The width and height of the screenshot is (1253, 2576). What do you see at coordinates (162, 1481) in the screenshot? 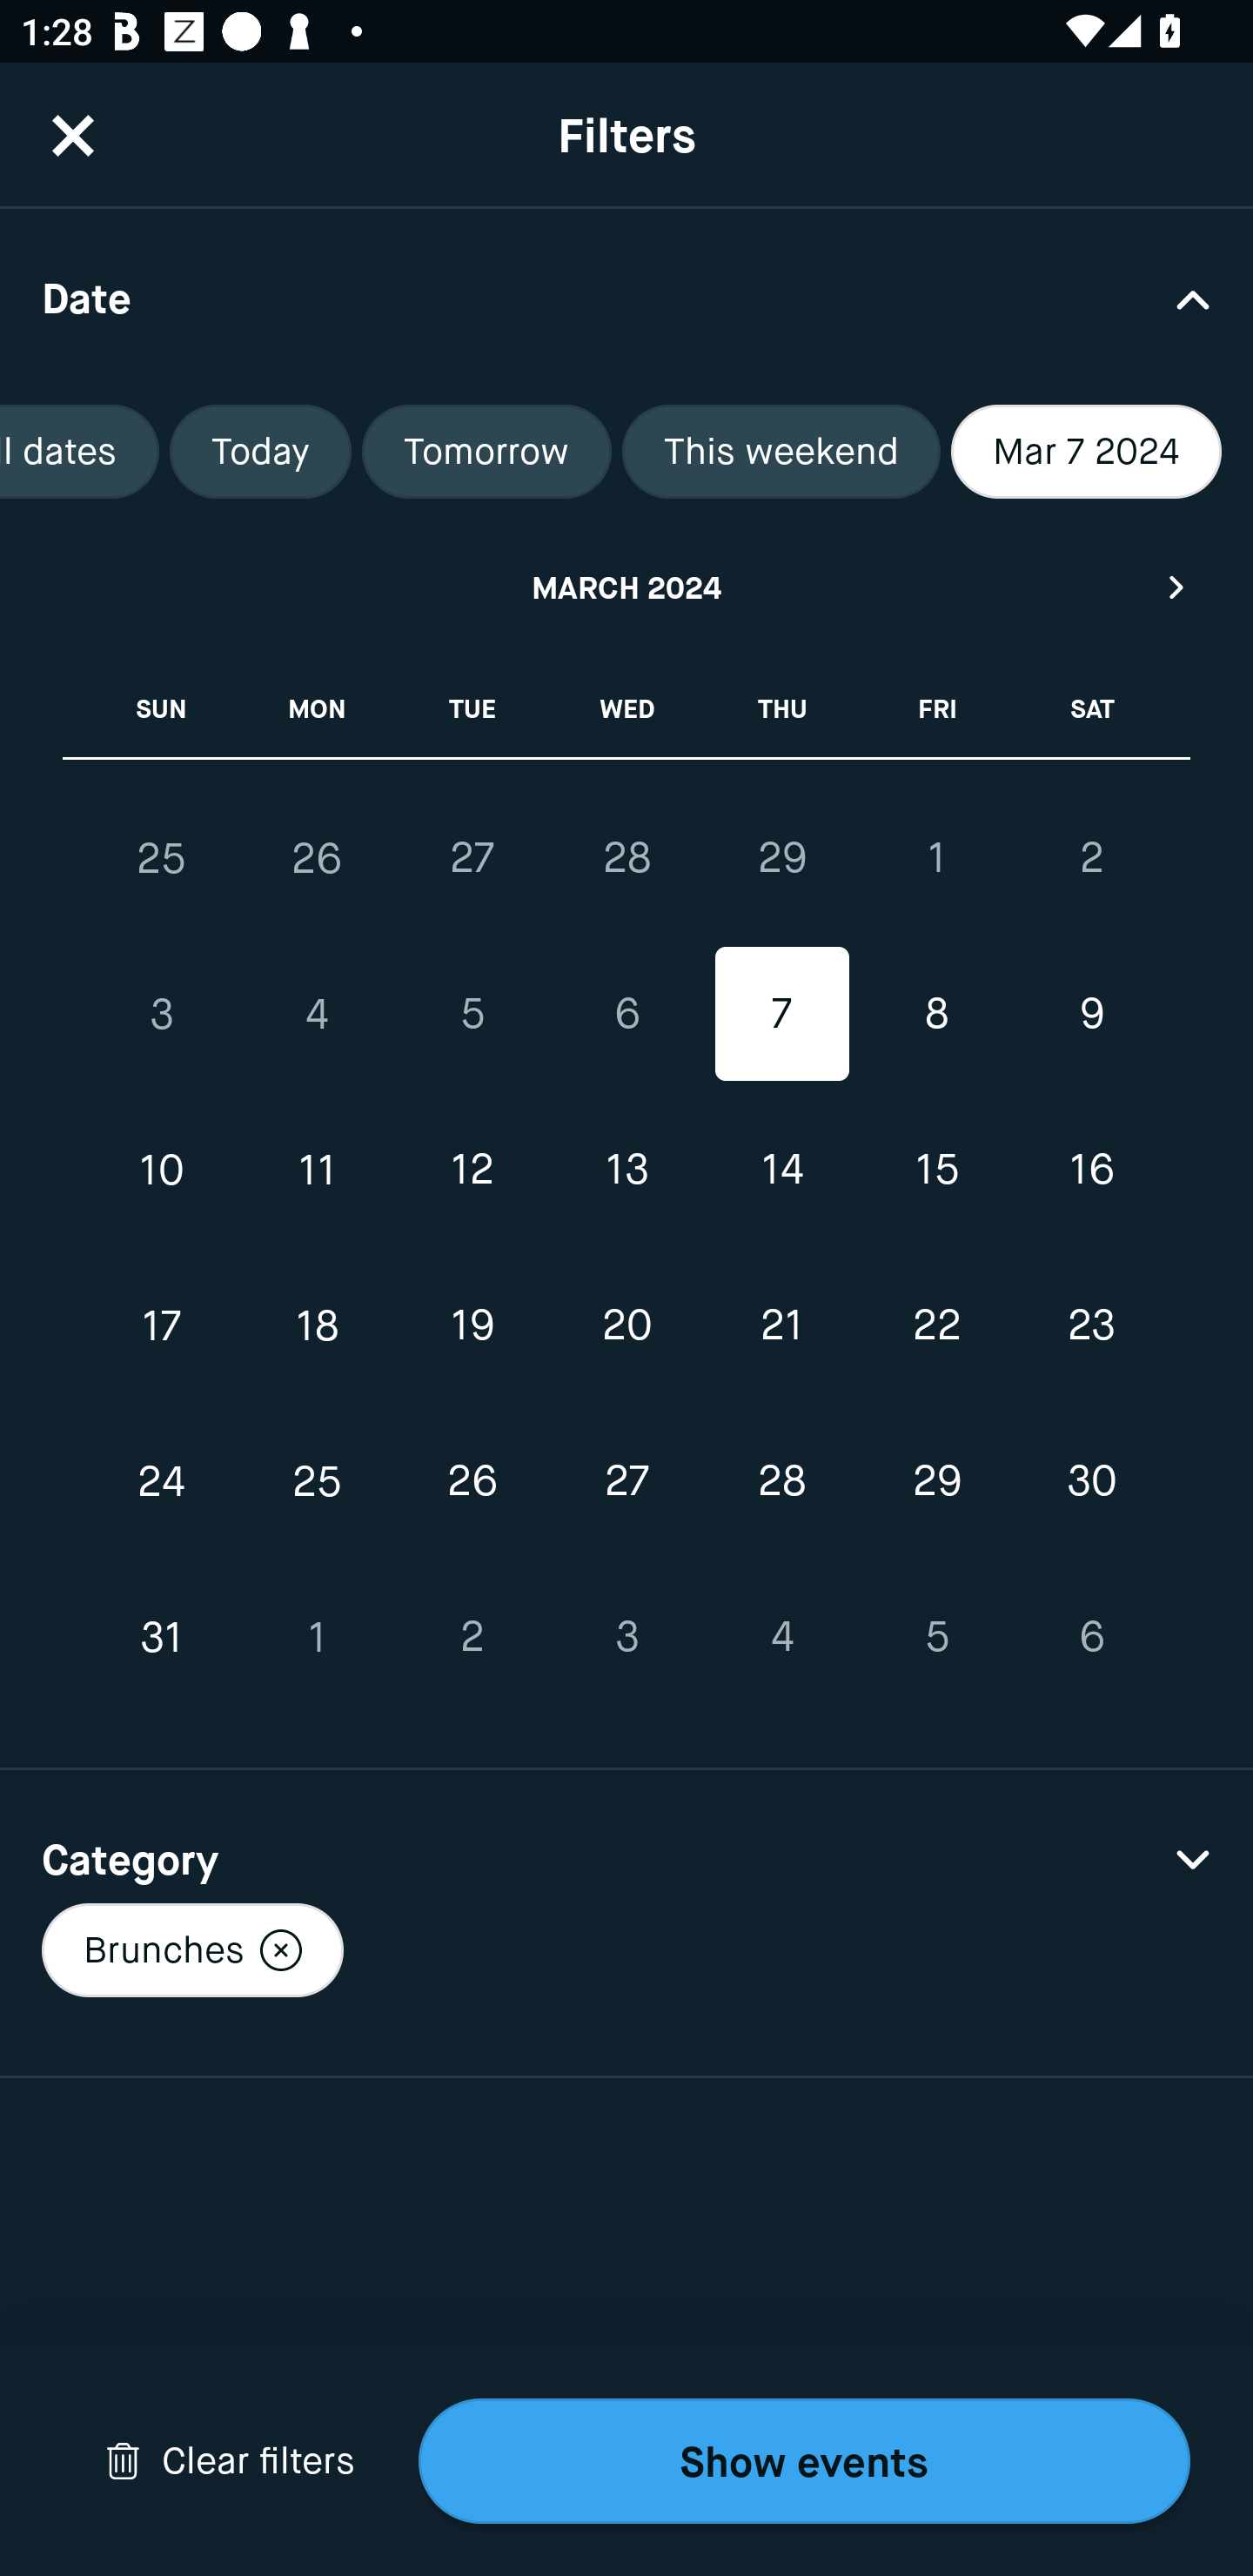
I see `24` at bounding box center [162, 1481].